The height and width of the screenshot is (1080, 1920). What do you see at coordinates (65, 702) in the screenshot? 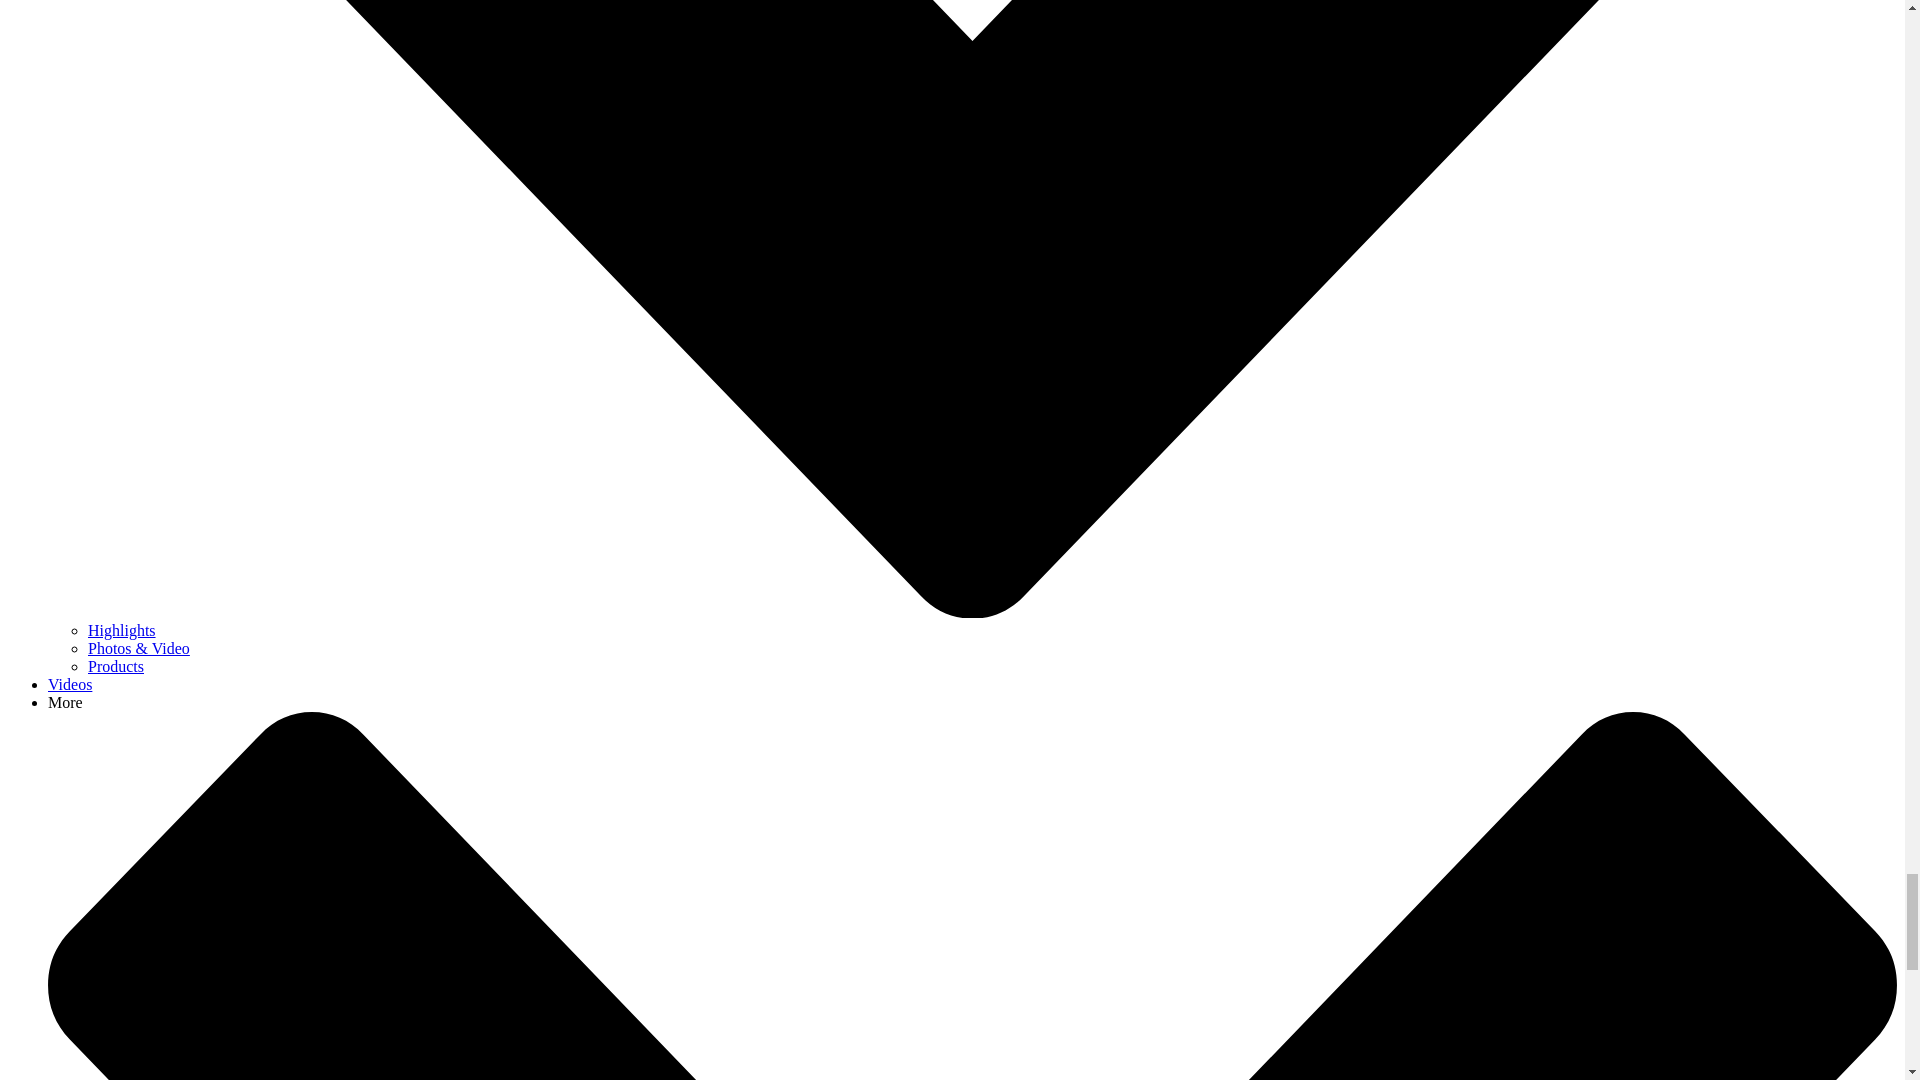
I see `More` at bounding box center [65, 702].